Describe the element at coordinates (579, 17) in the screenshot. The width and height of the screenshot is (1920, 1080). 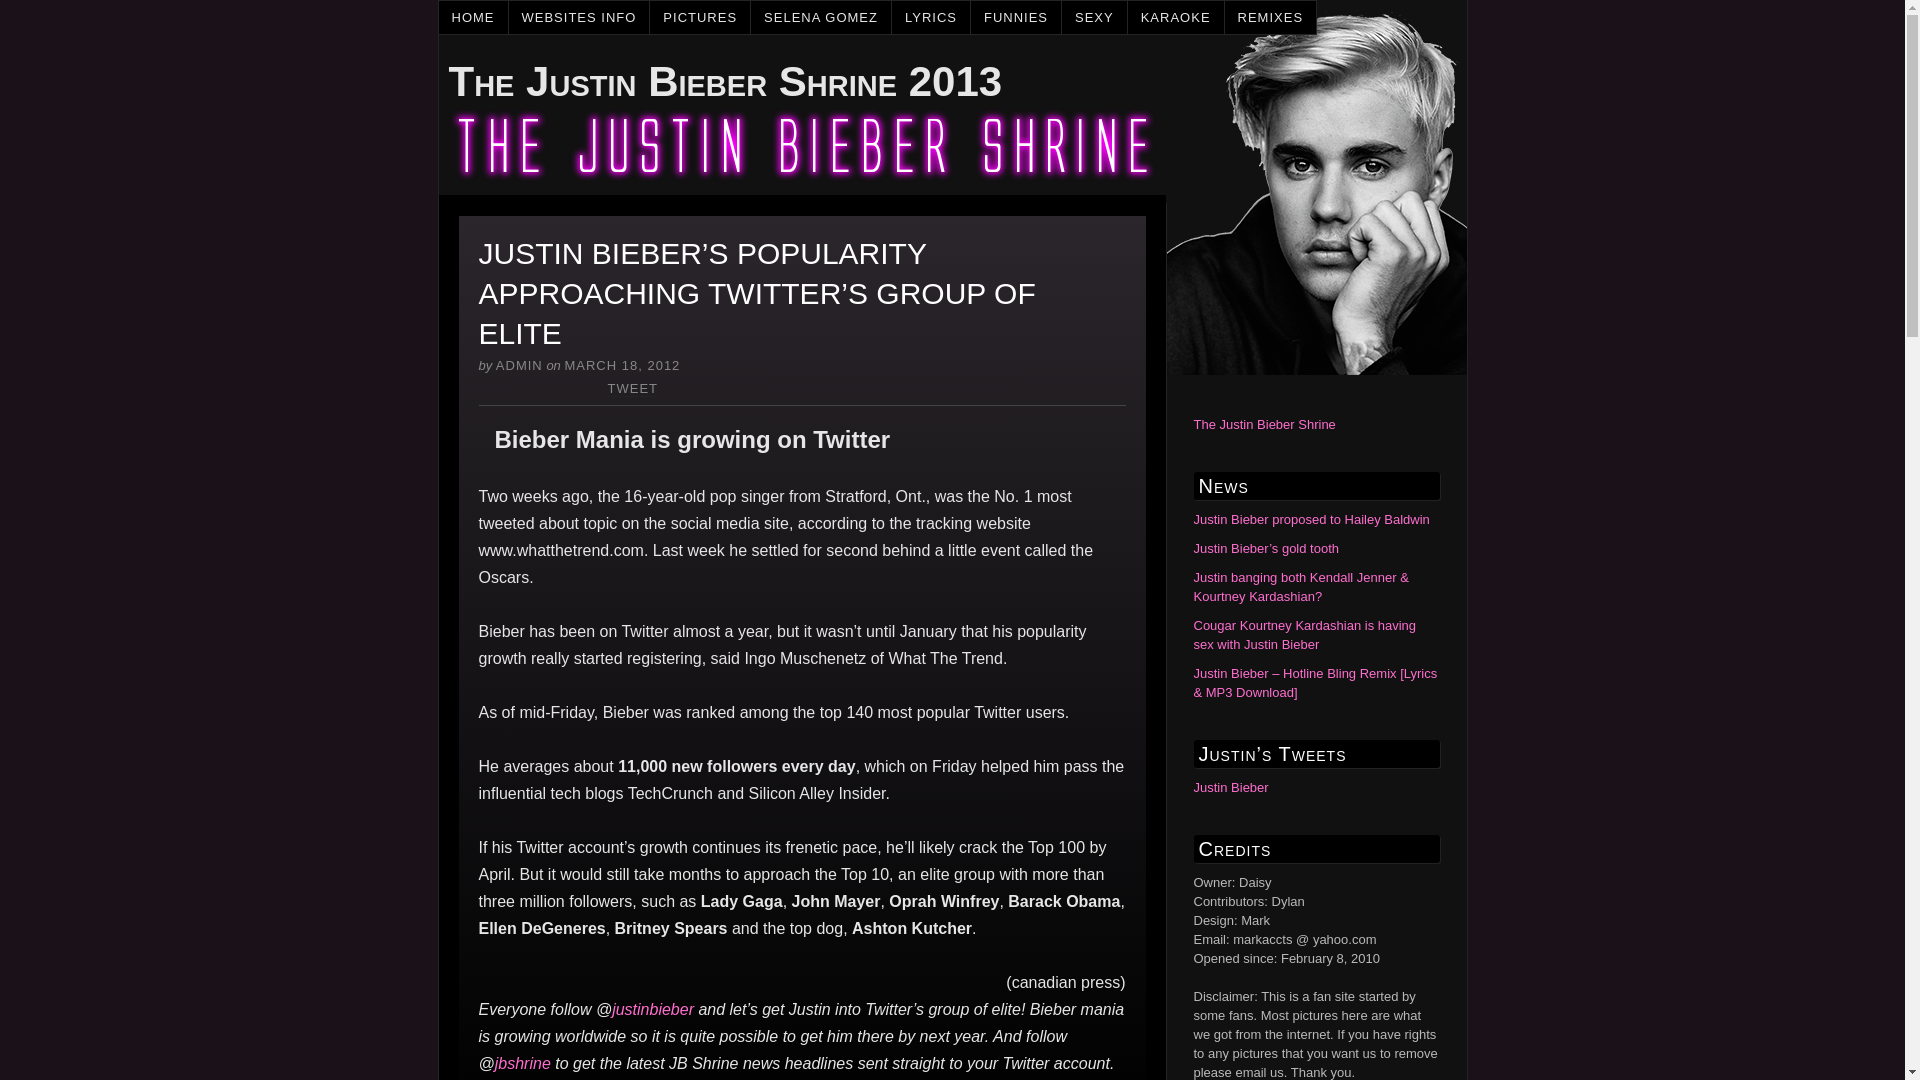
I see `WEBSITES INFO` at that location.